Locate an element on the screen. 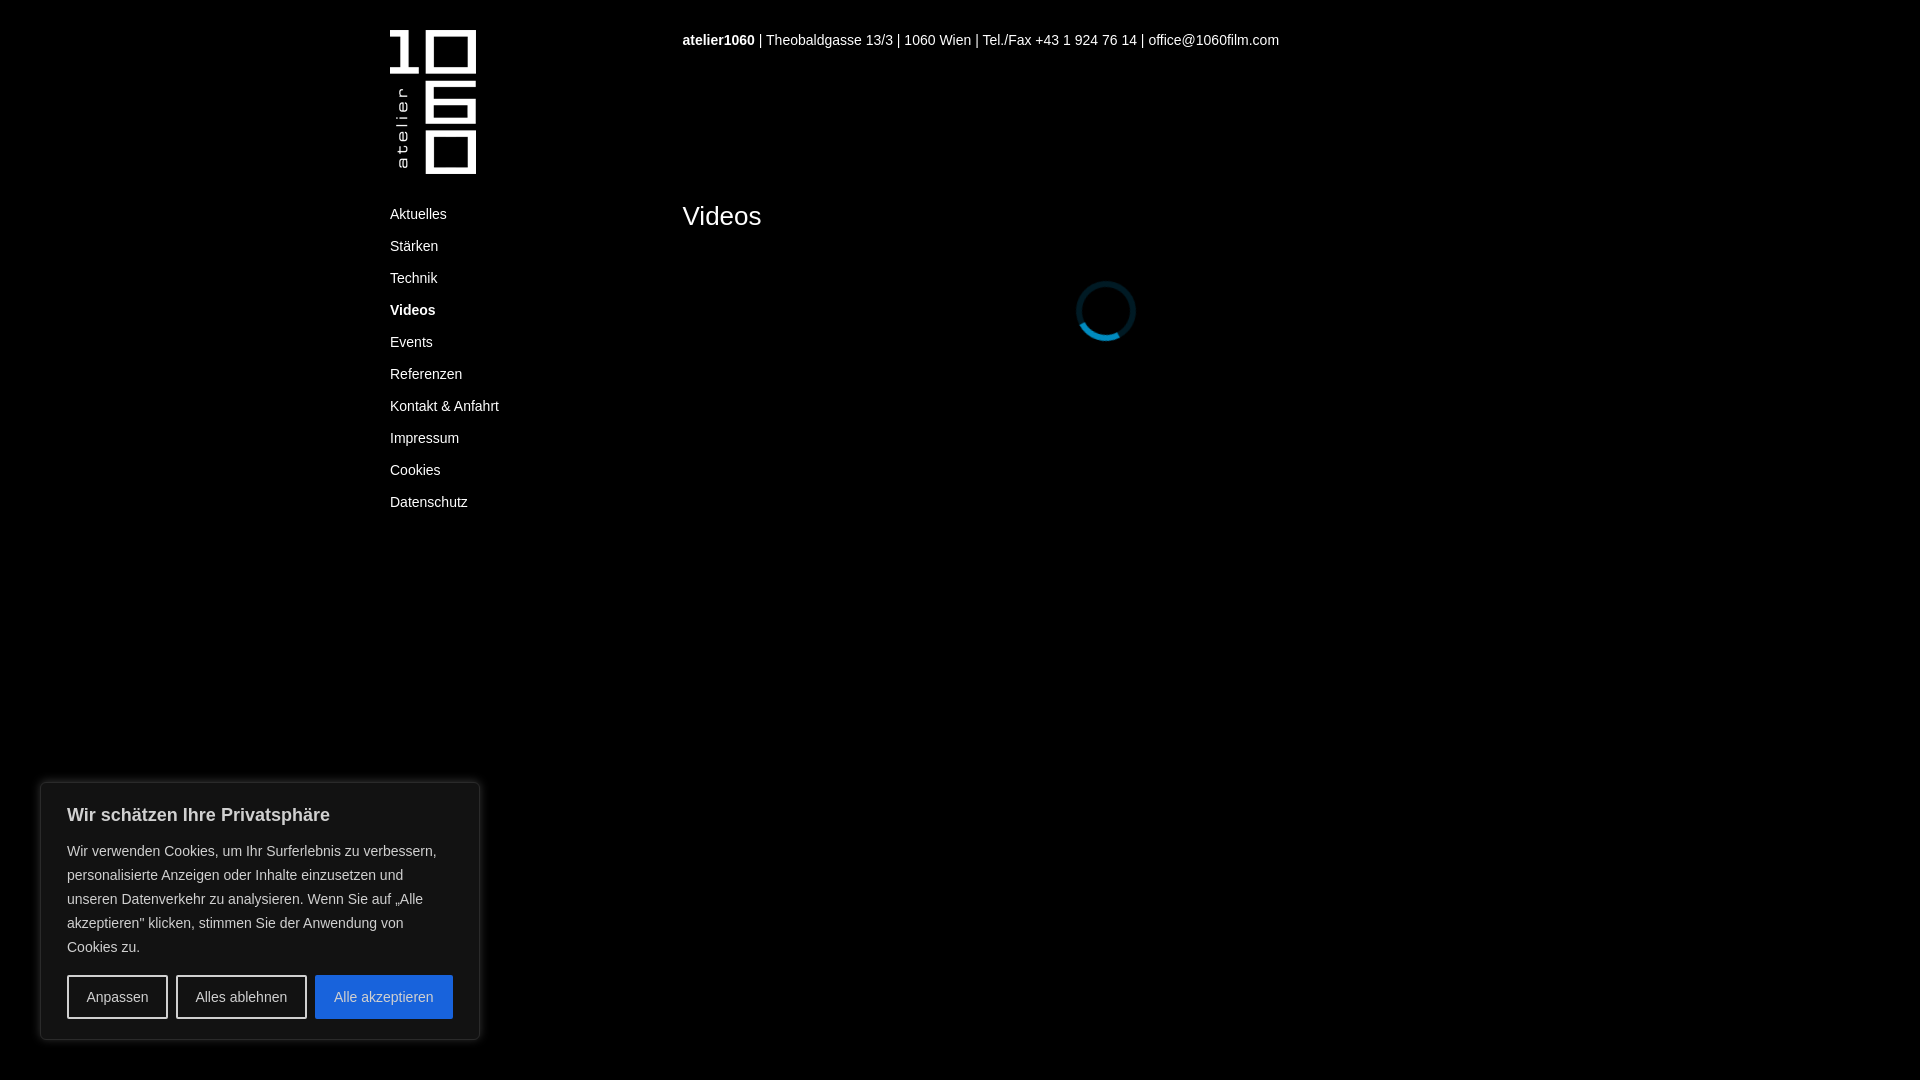 This screenshot has width=1920, height=1080. Events is located at coordinates (522, 342).